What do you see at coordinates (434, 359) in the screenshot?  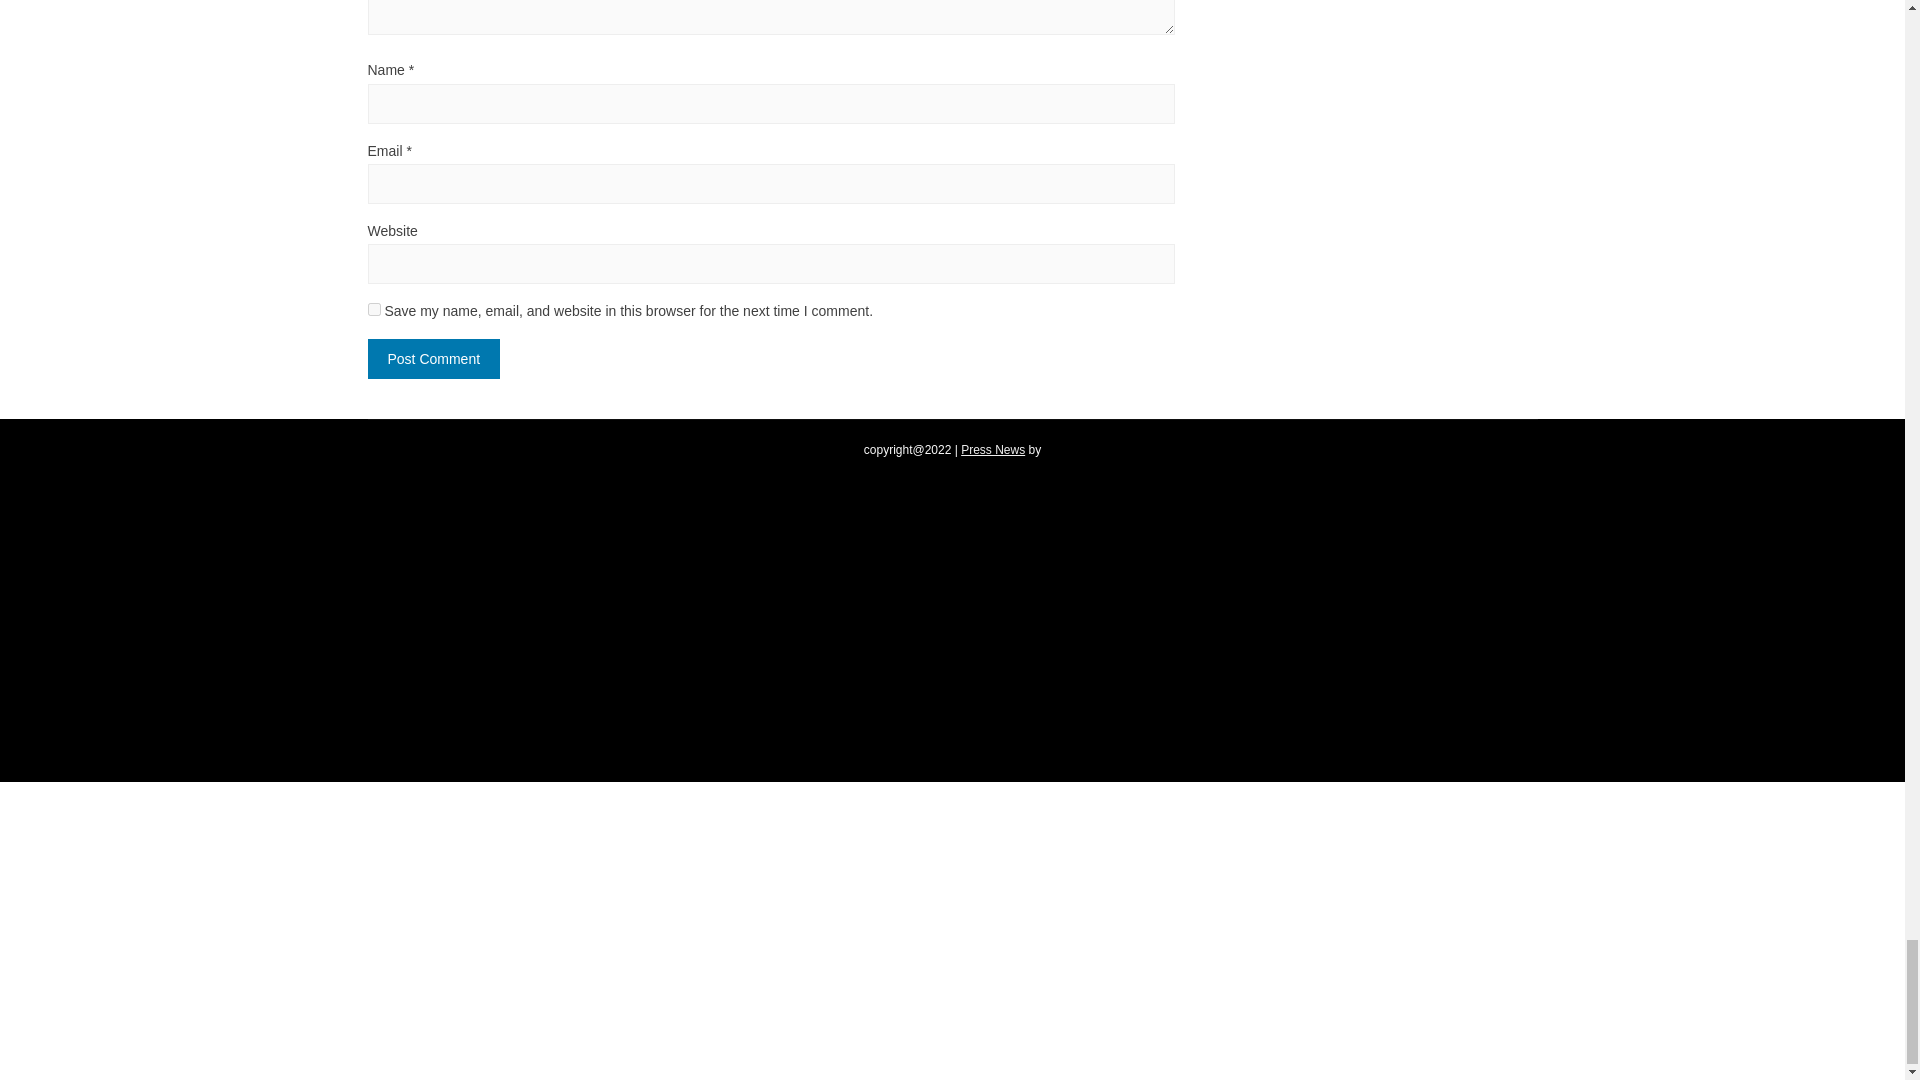 I see `Post Comment` at bounding box center [434, 359].